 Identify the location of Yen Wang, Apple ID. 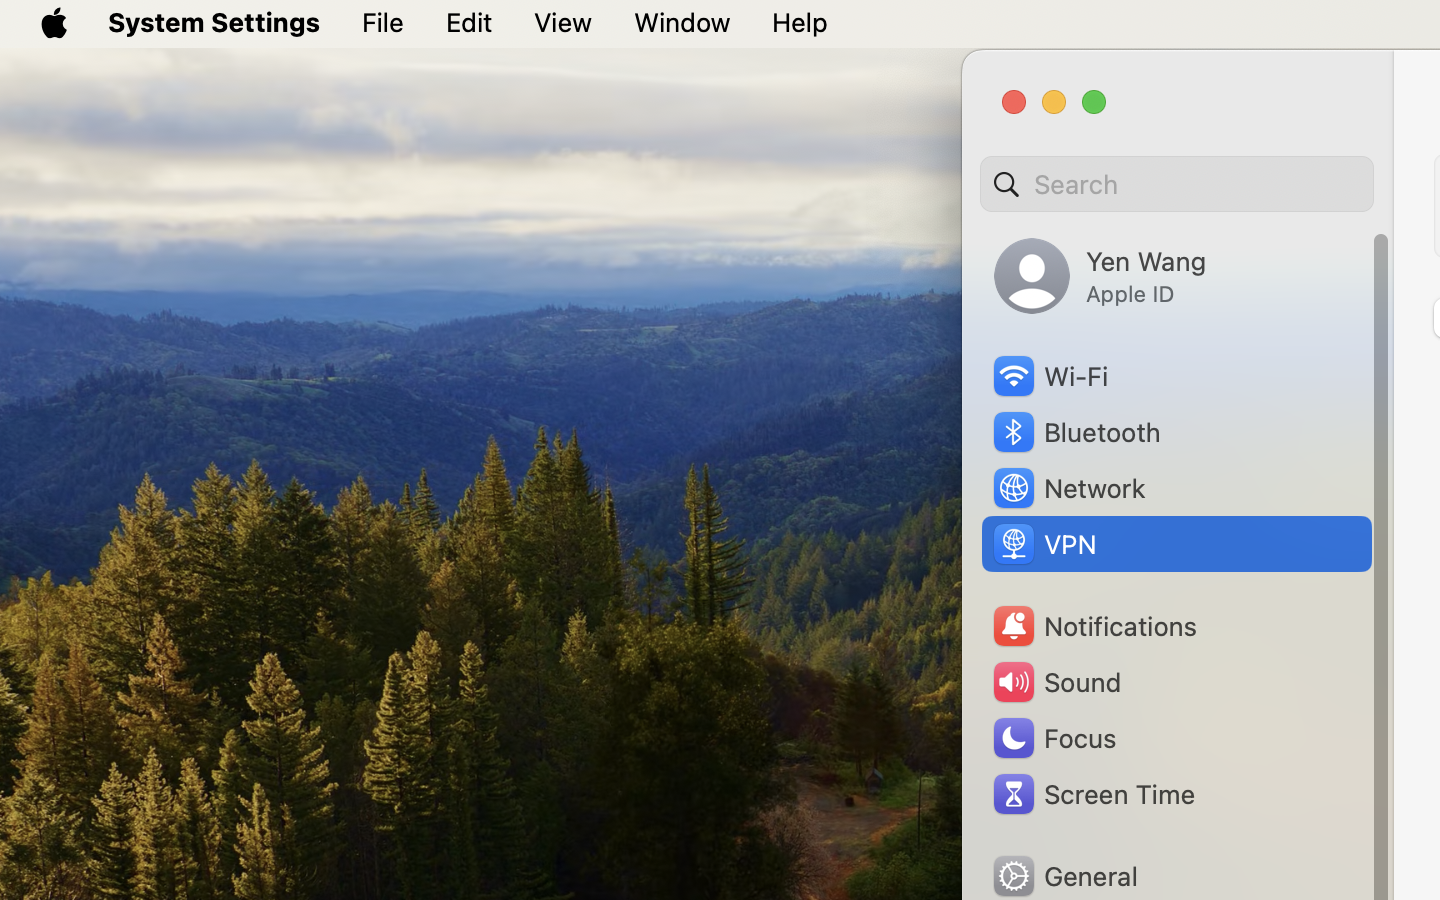
(1100, 276).